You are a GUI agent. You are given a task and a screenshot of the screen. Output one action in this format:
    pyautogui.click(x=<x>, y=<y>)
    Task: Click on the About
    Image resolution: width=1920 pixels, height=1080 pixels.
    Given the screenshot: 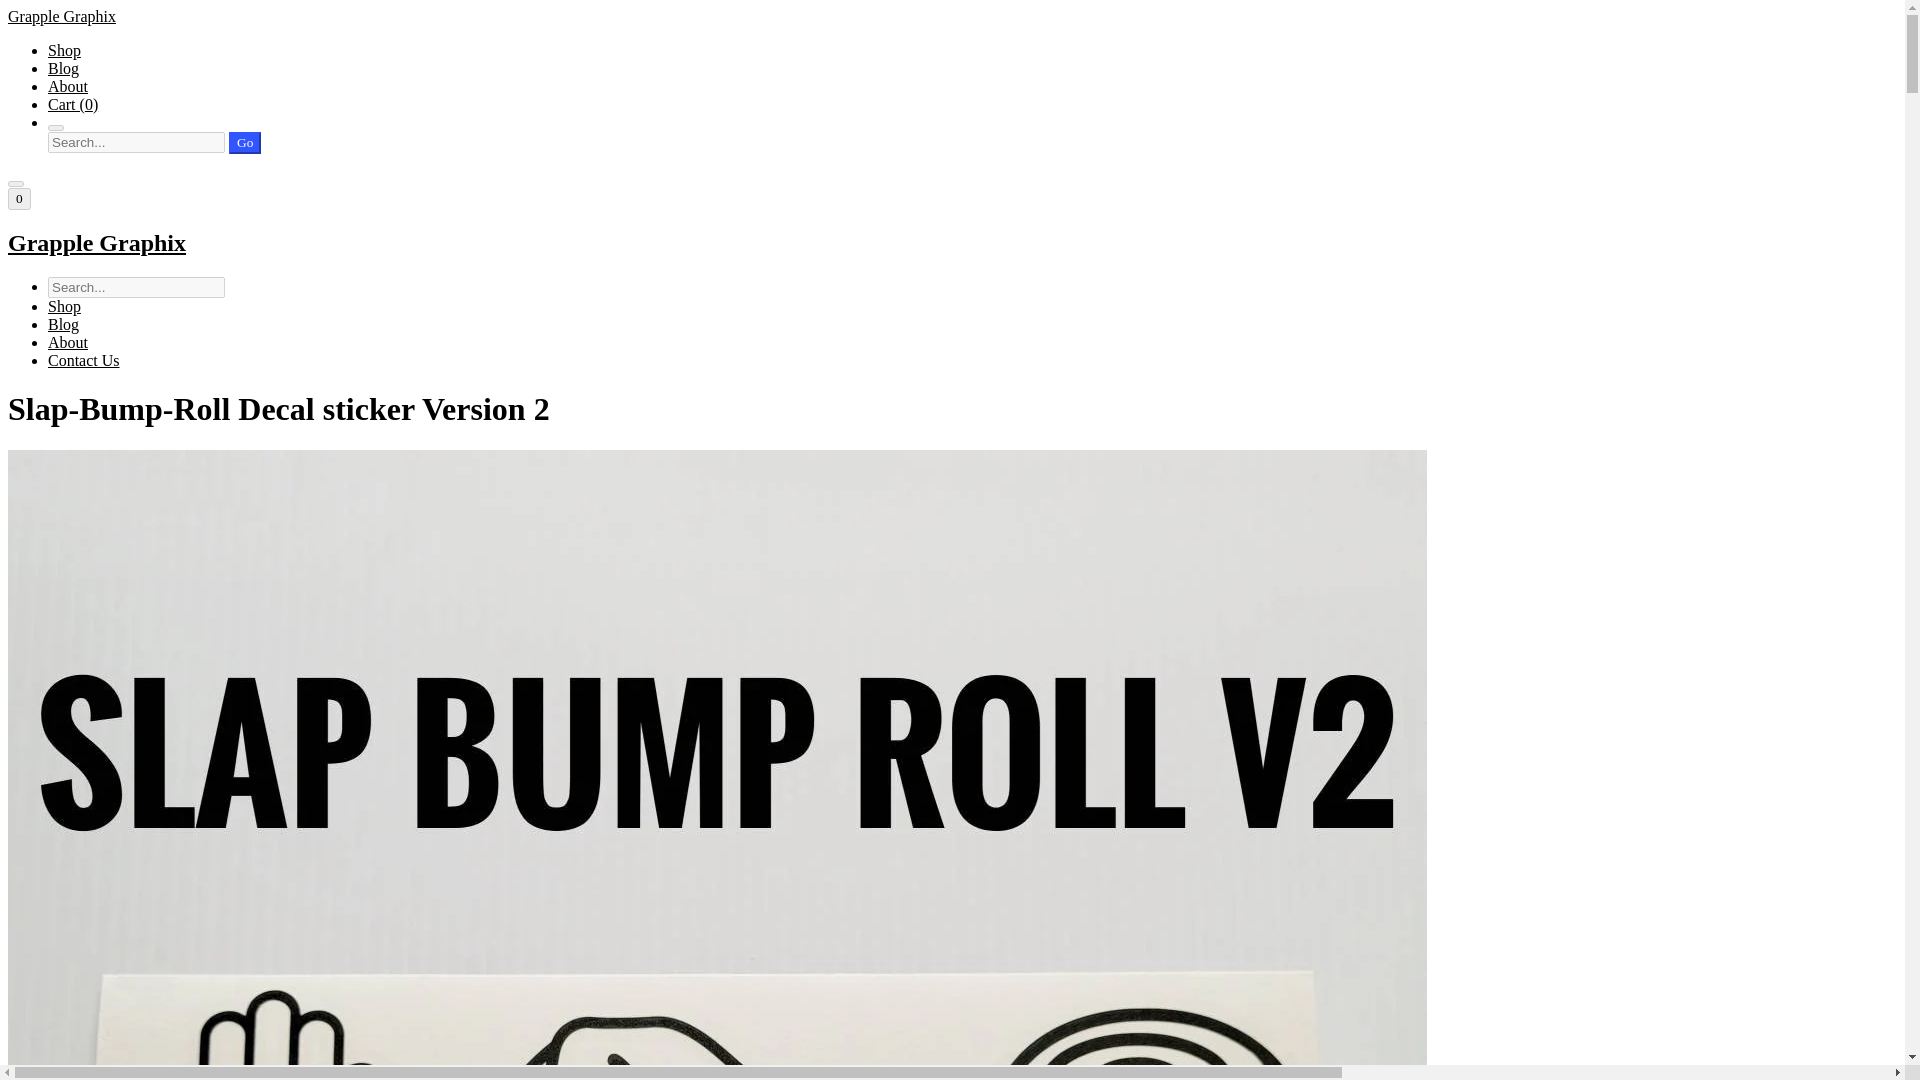 What is the action you would take?
    pyautogui.click(x=68, y=342)
    